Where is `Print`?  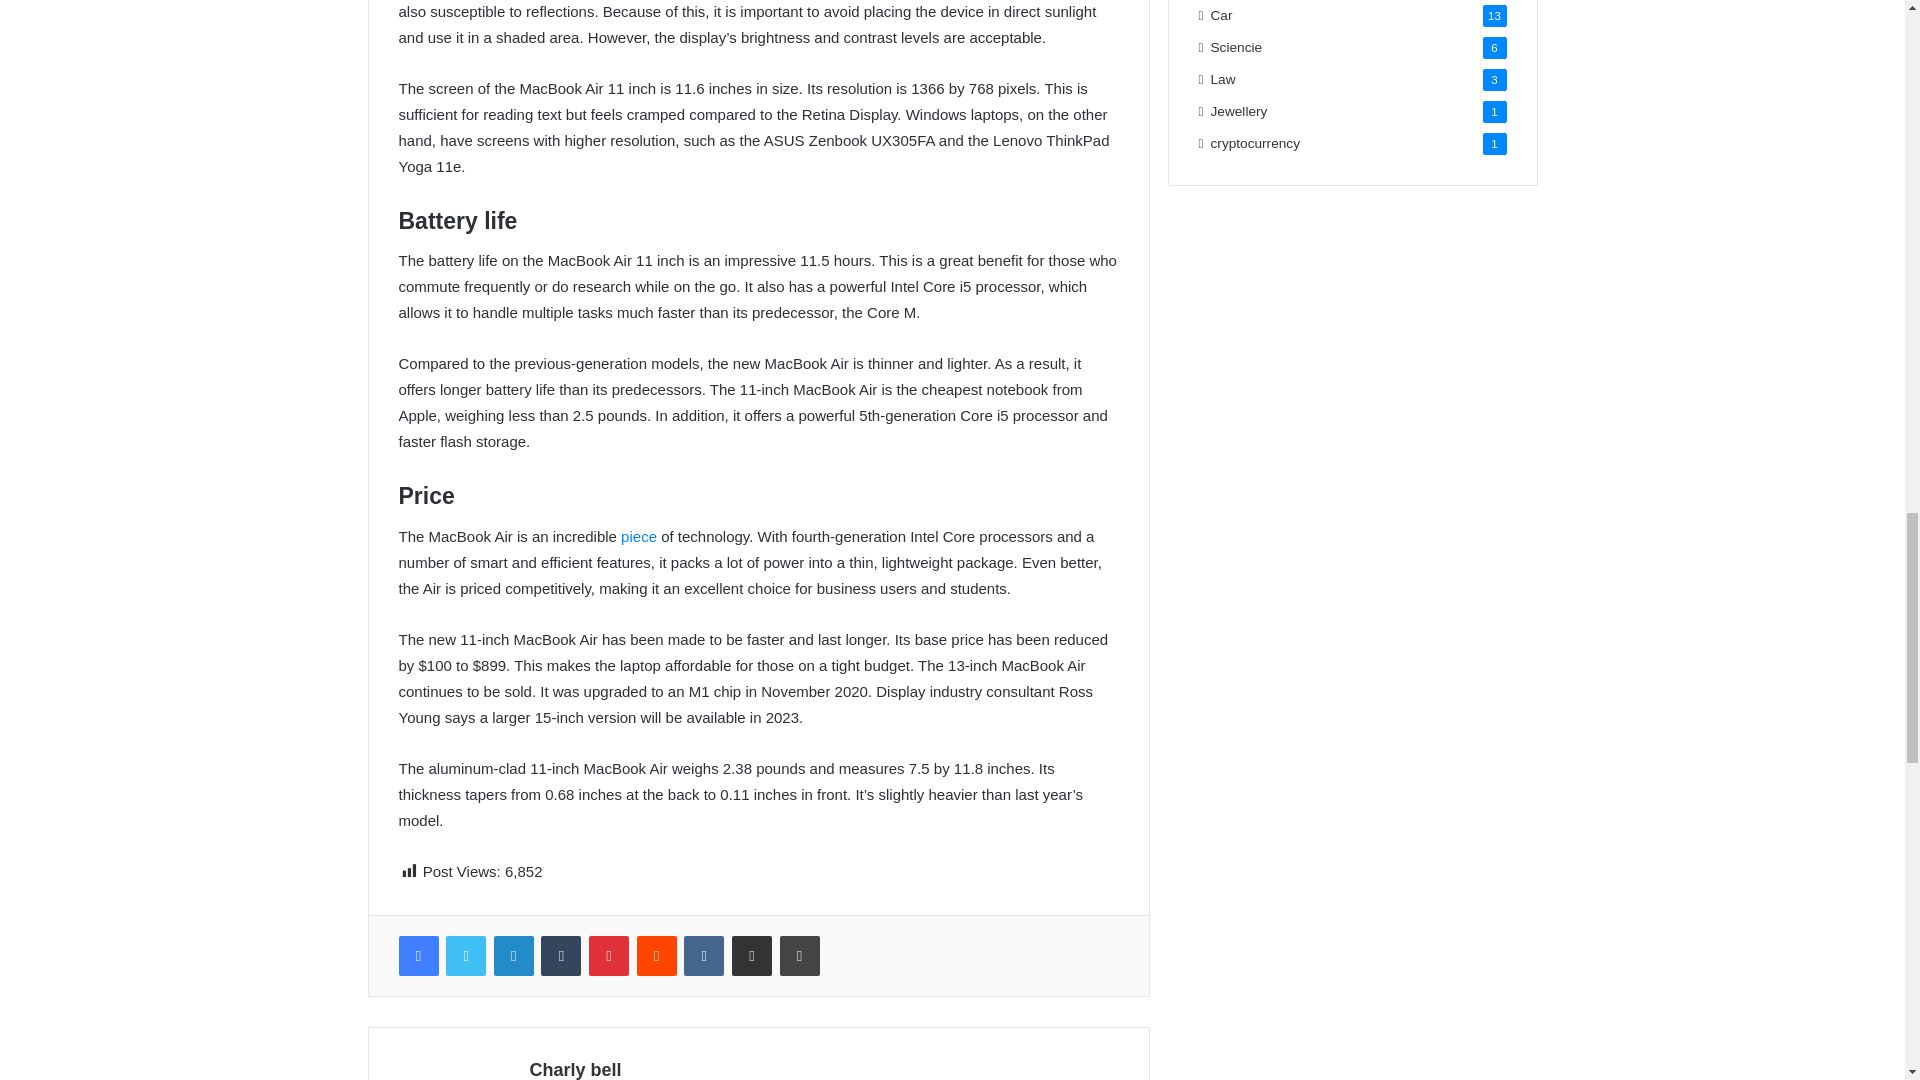 Print is located at coordinates (799, 956).